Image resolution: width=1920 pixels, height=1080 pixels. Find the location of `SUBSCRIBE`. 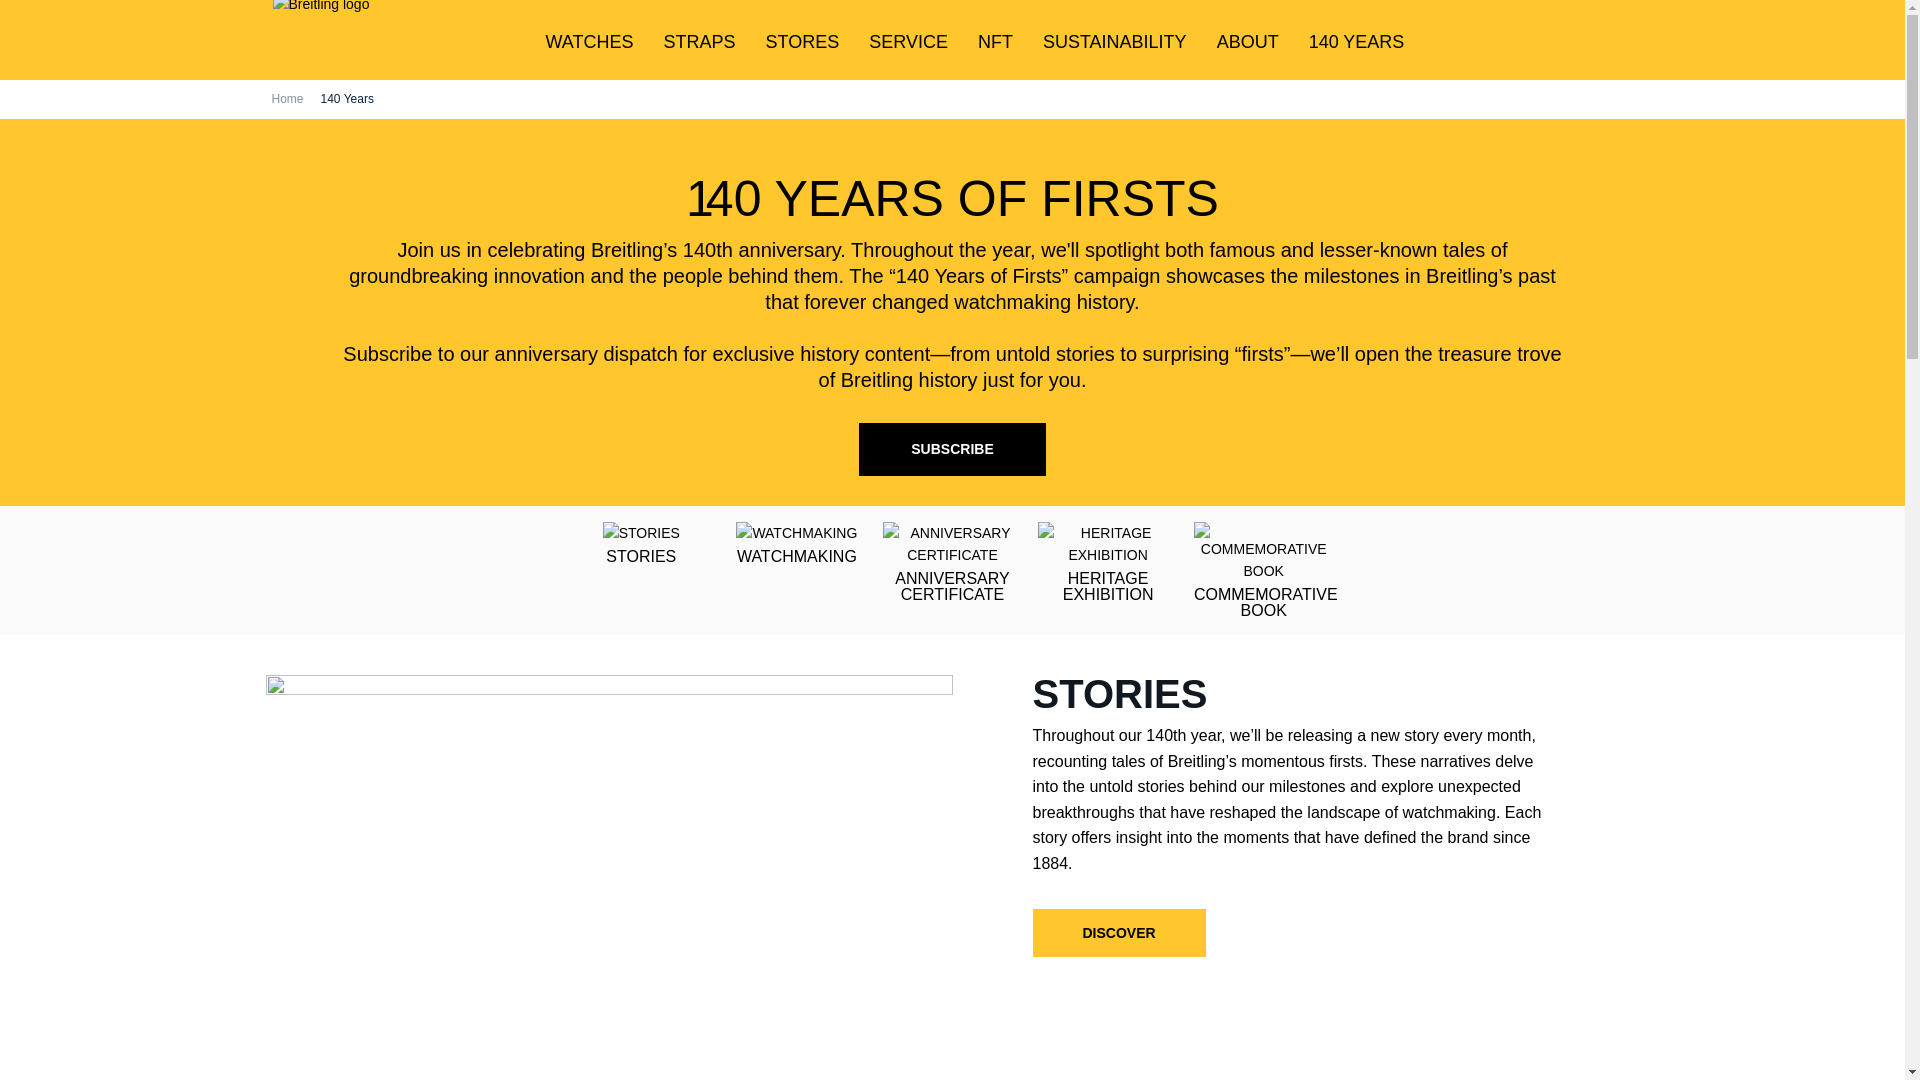

SUBSCRIBE is located at coordinates (951, 450).